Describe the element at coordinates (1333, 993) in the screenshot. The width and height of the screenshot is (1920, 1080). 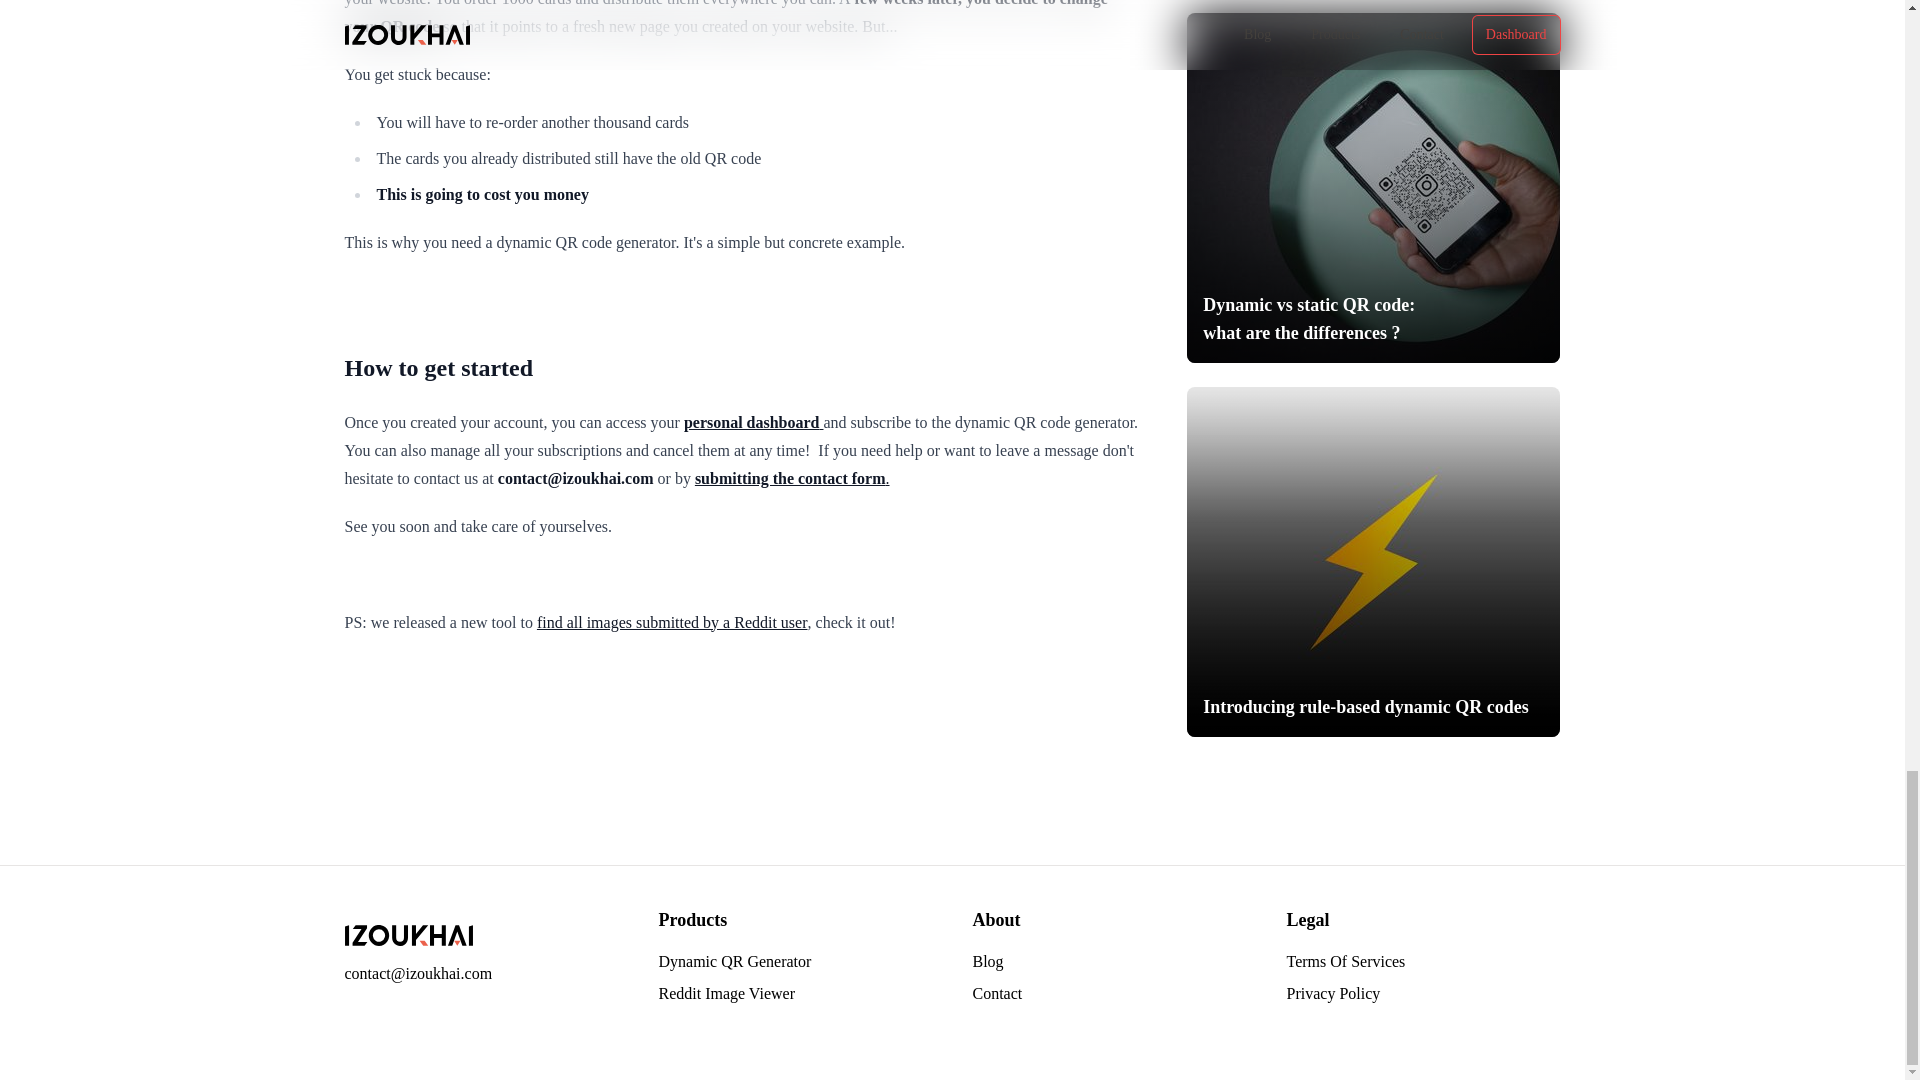
I see `Privacy Policy` at that location.